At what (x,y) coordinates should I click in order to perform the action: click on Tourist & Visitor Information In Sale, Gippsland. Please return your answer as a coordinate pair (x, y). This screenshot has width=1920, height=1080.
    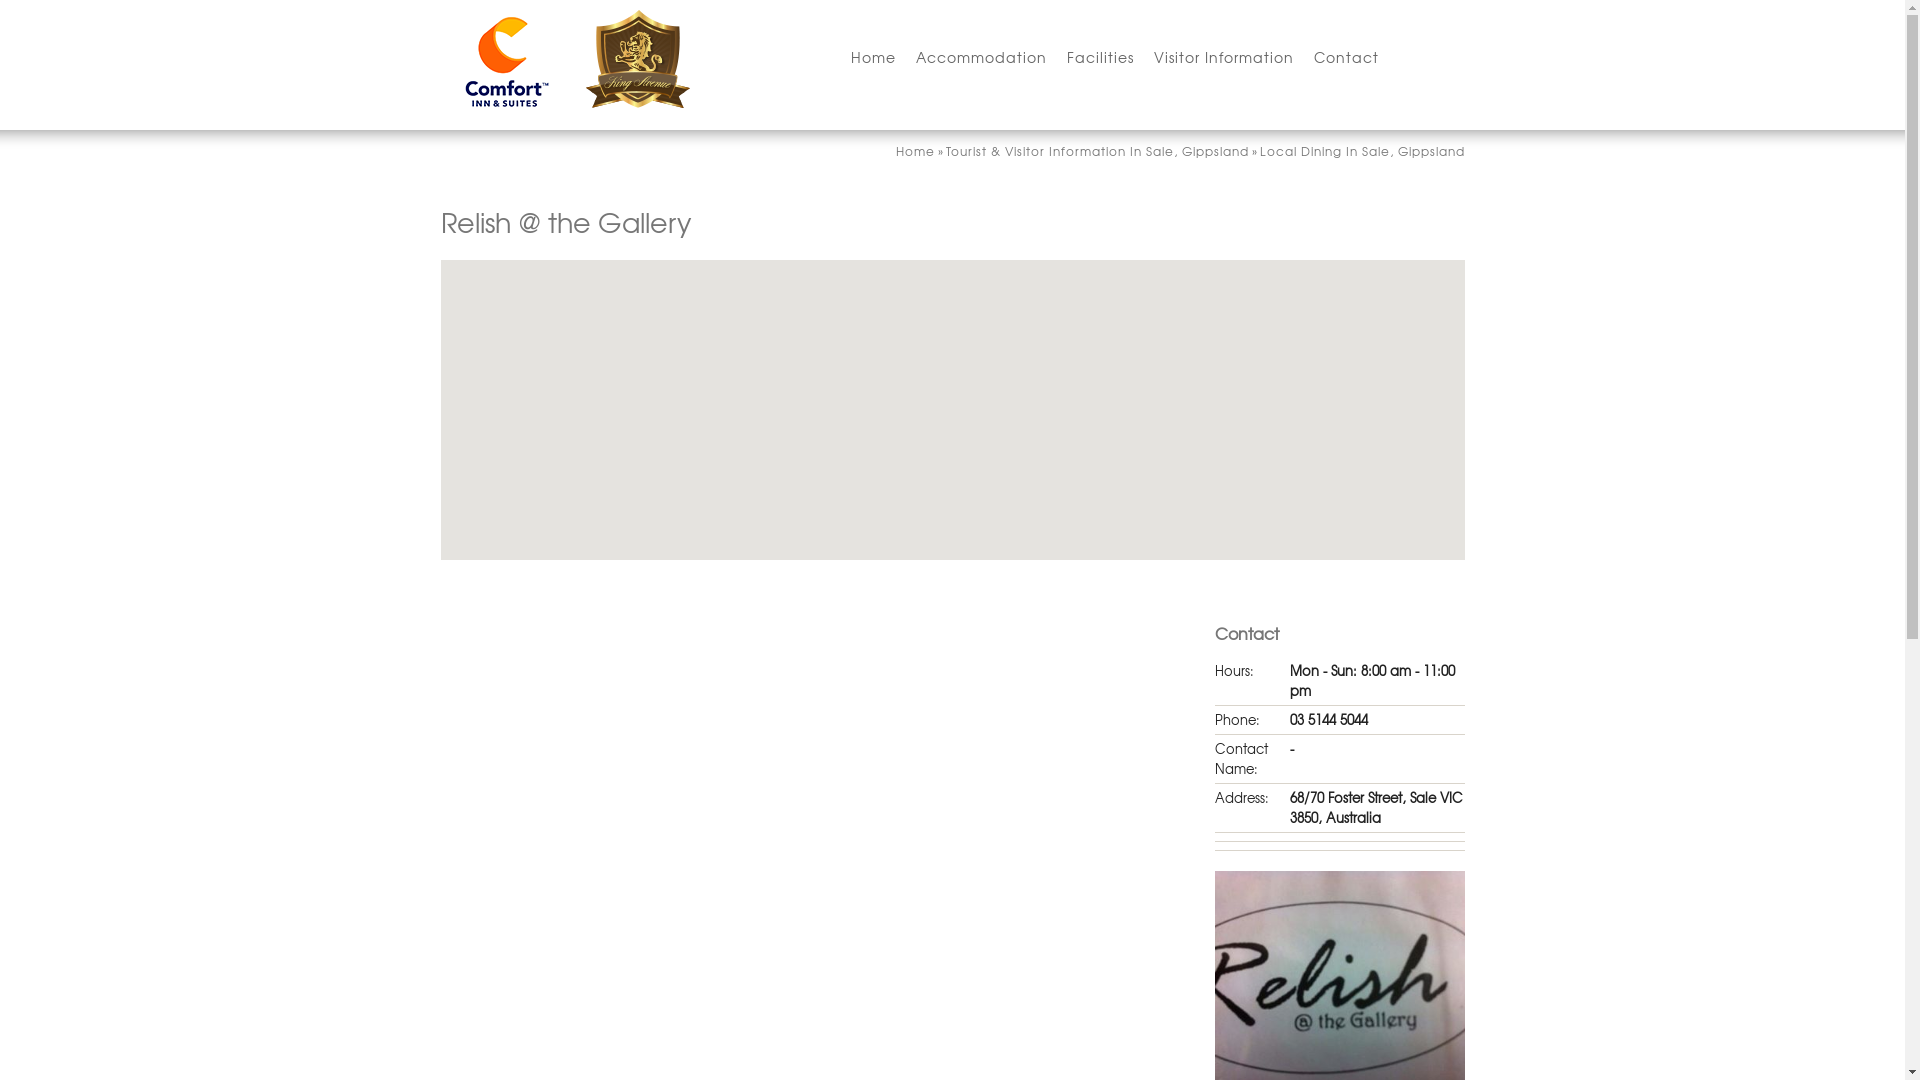
    Looking at the image, I should click on (1098, 151).